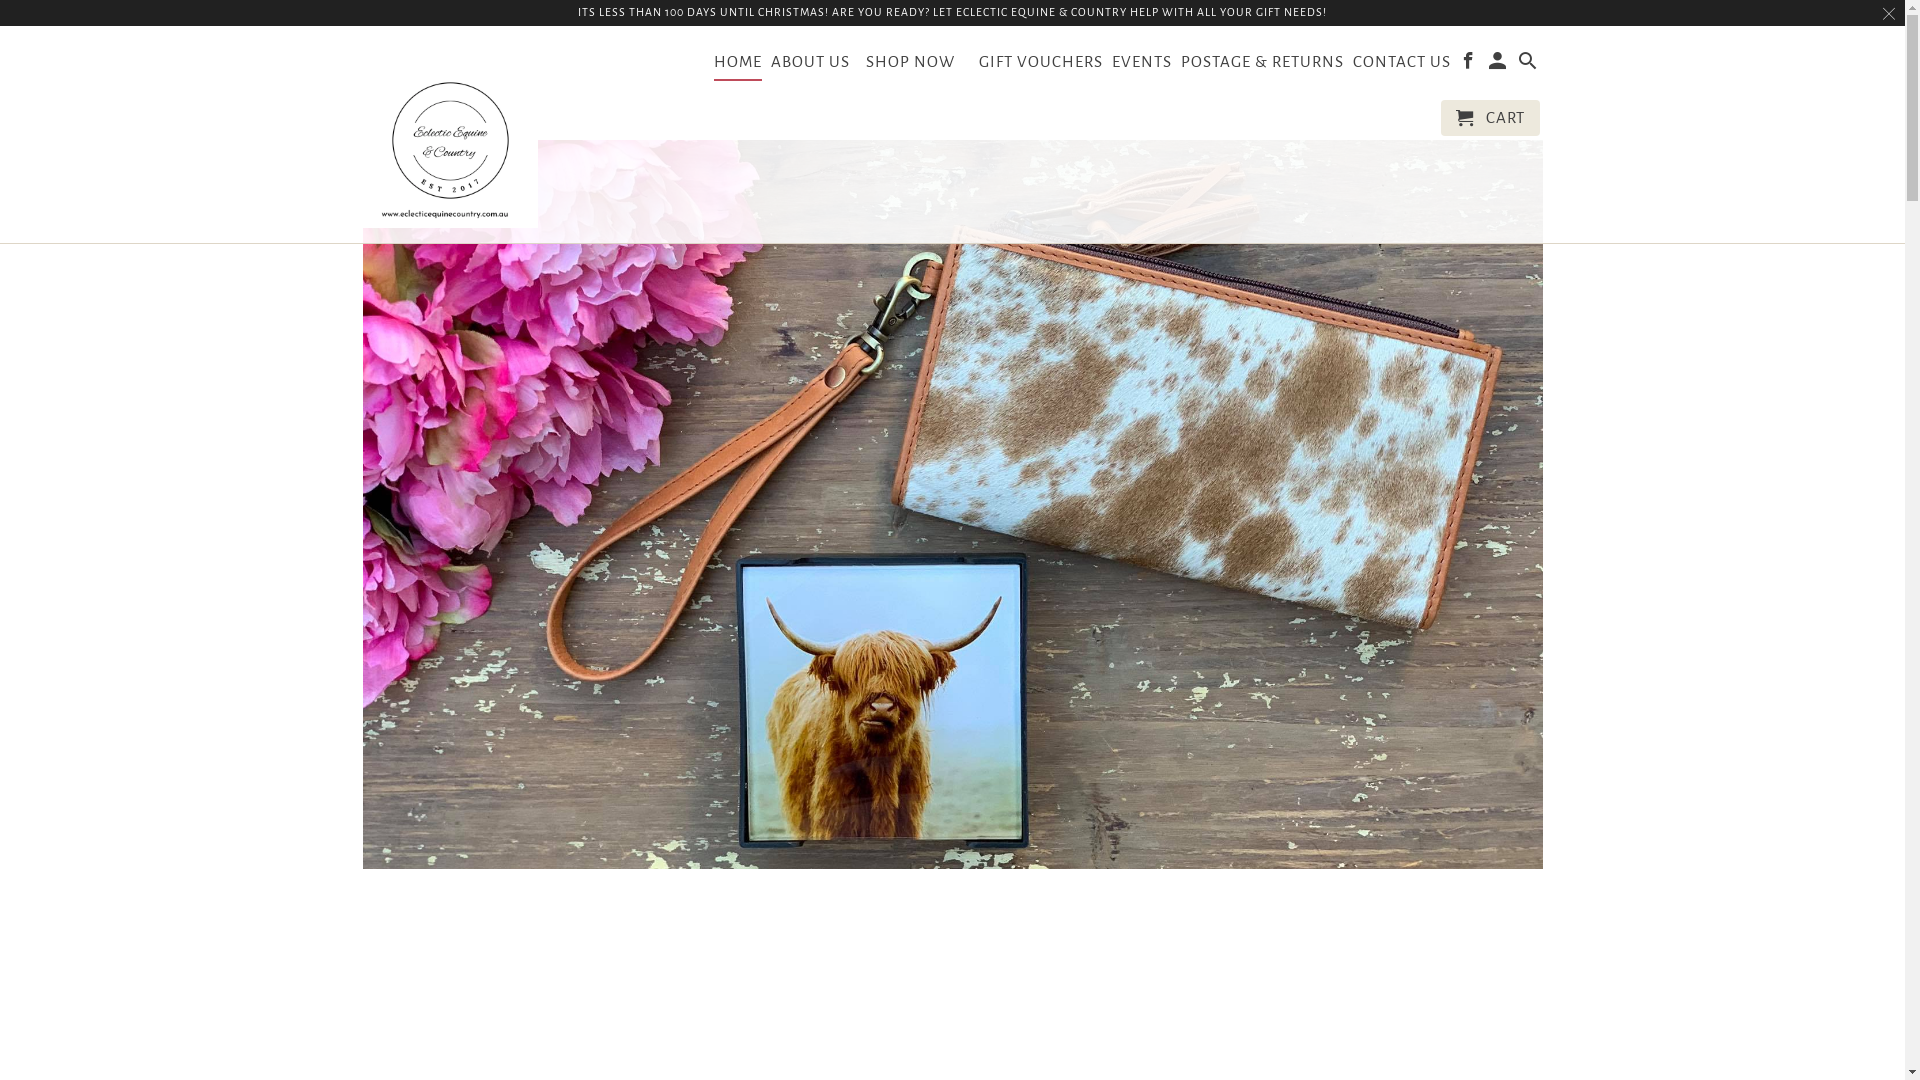 This screenshot has height=1080, width=1920. What do you see at coordinates (901, 990) in the screenshot?
I see `1` at bounding box center [901, 990].